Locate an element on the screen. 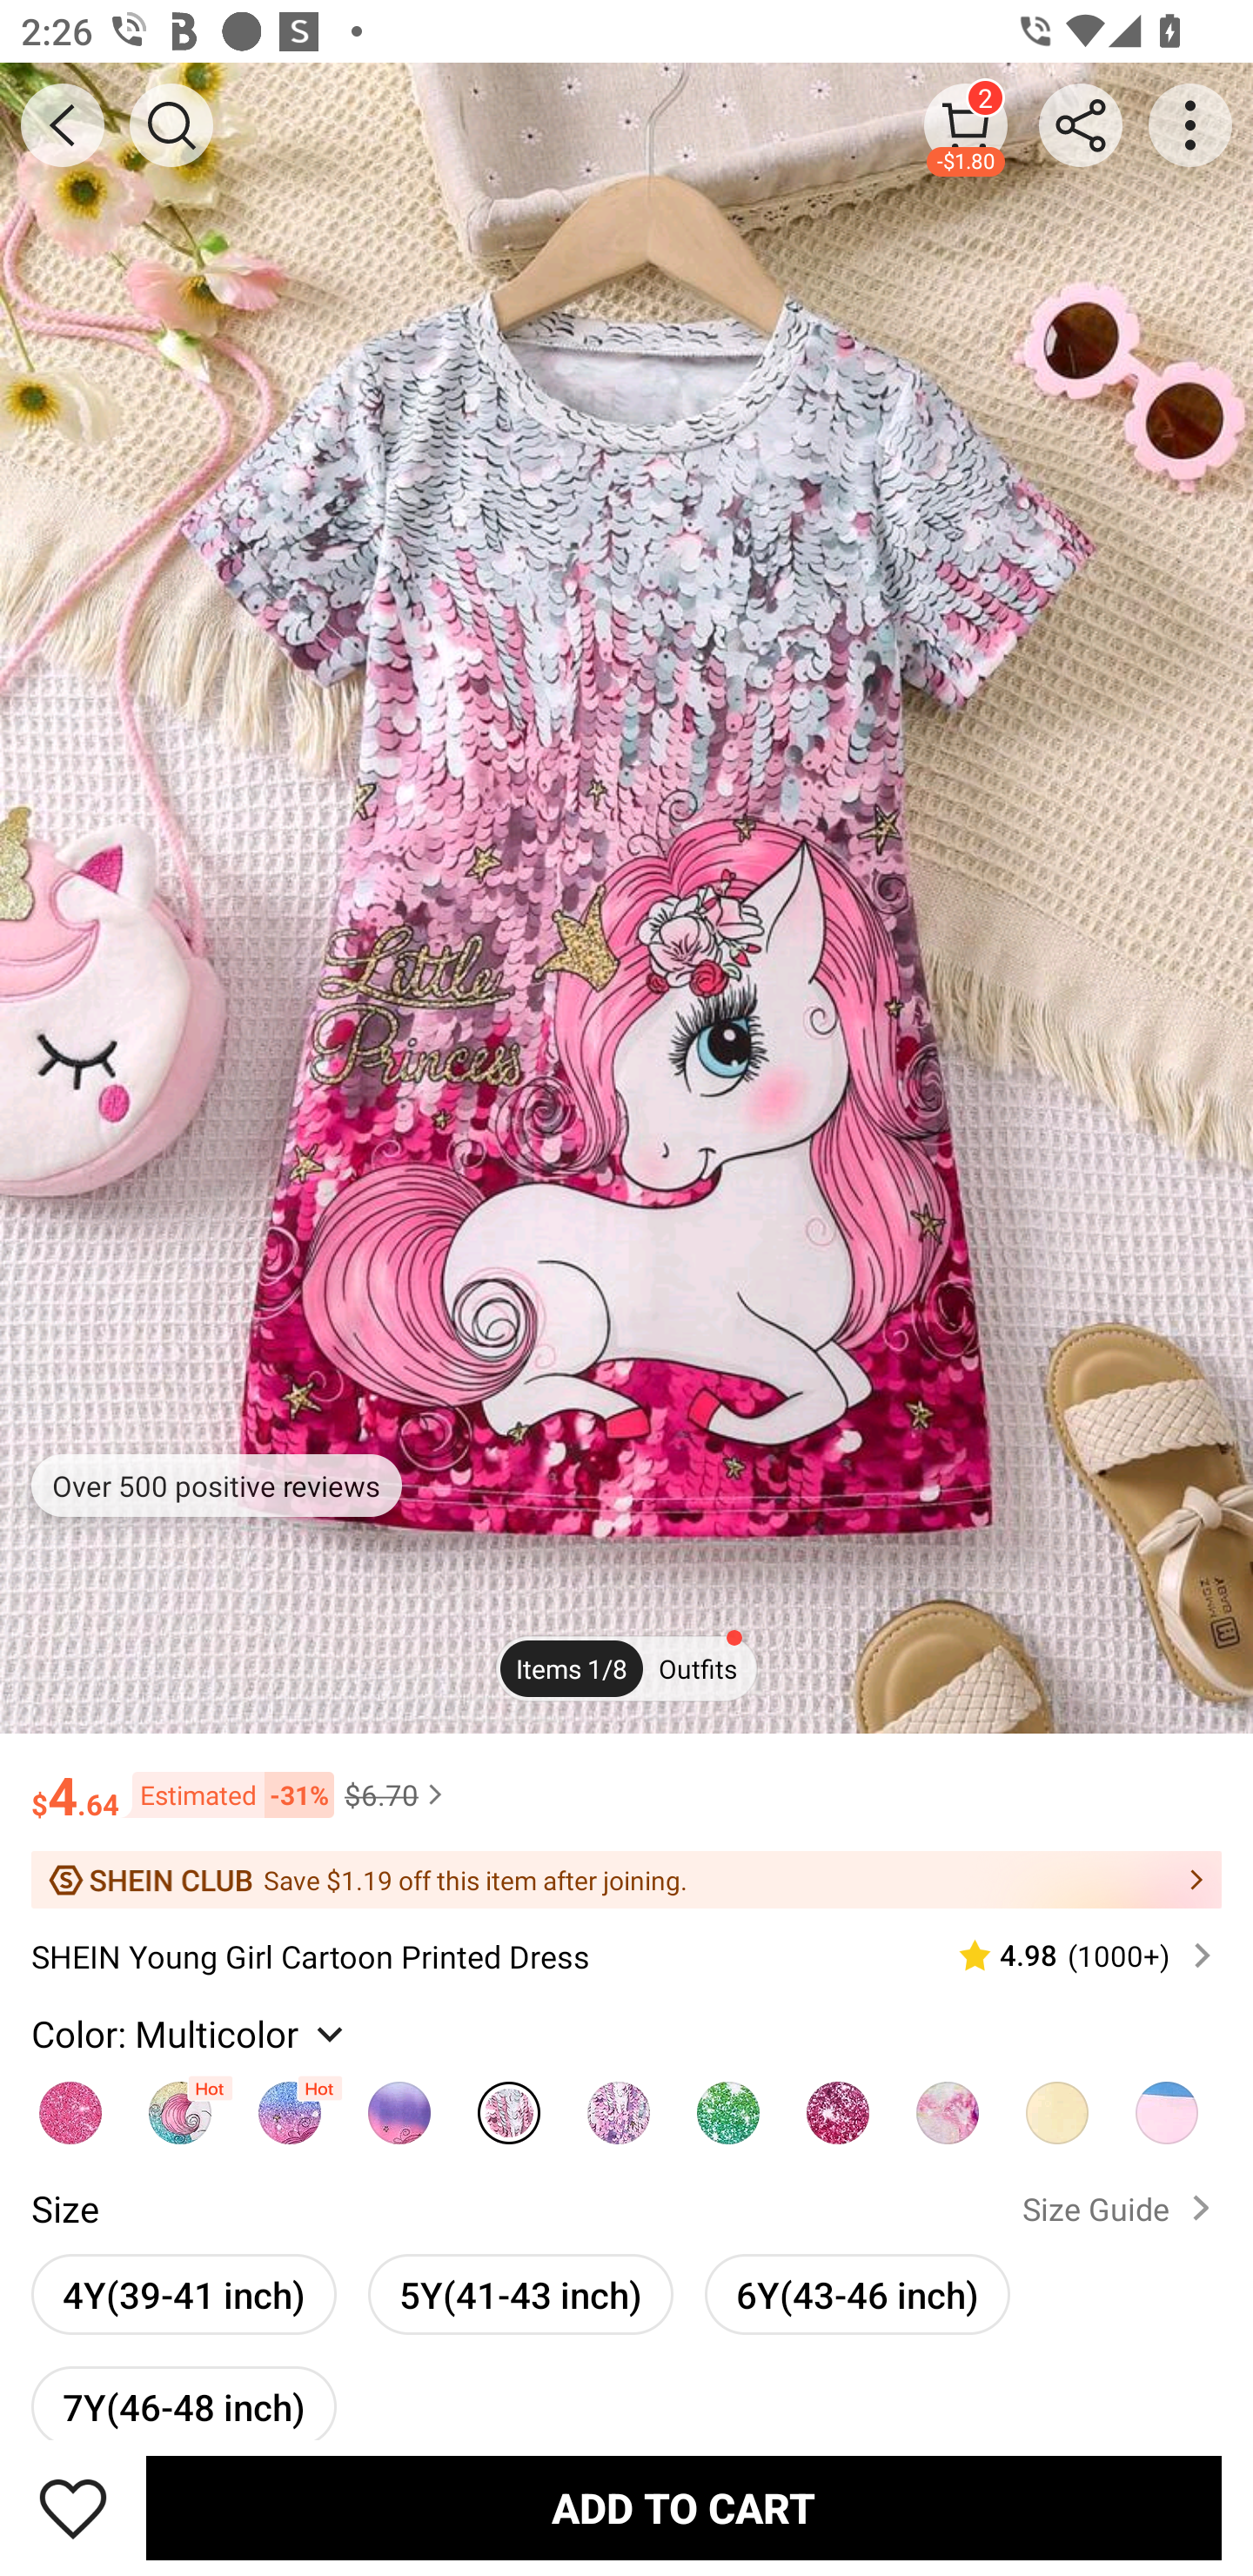  ADD TO CART is located at coordinates (684, 2507).